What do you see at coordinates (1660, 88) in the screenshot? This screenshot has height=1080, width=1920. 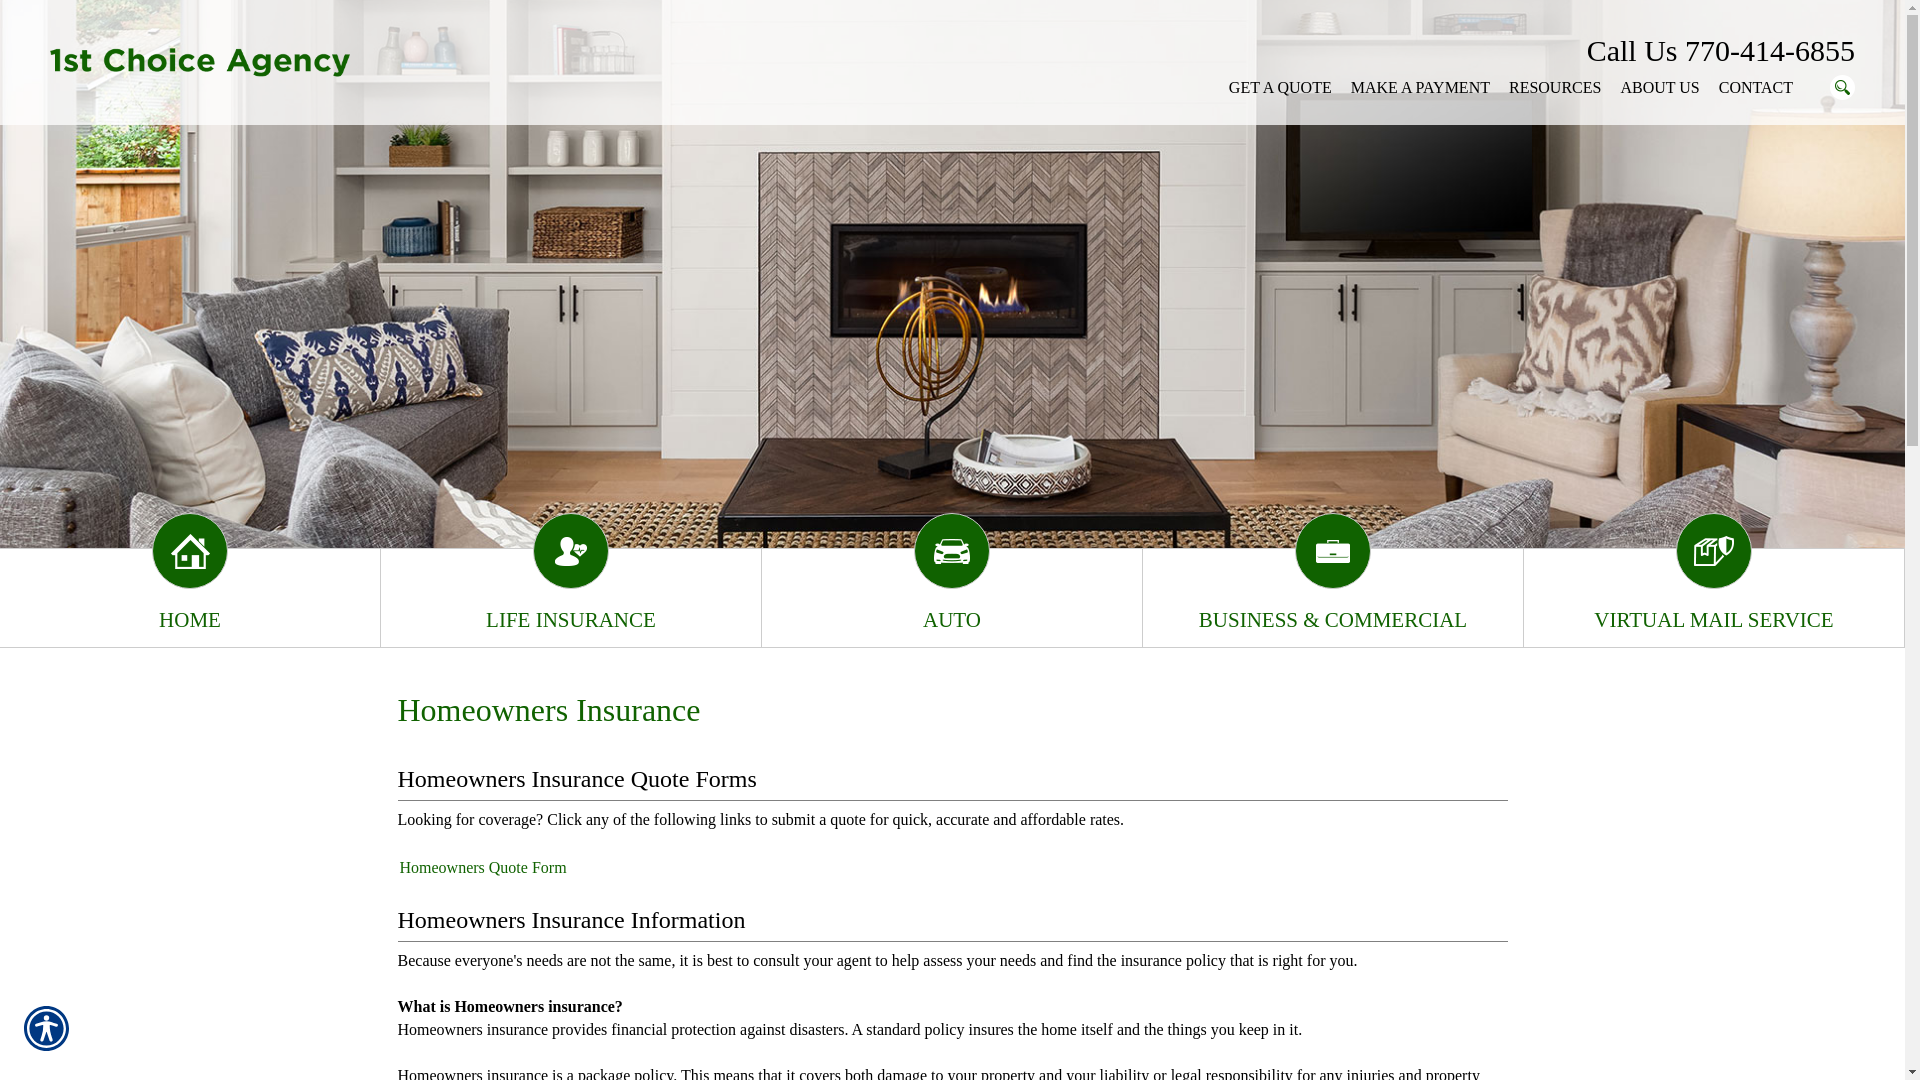 I see `ABOUT US` at bounding box center [1660, 88].